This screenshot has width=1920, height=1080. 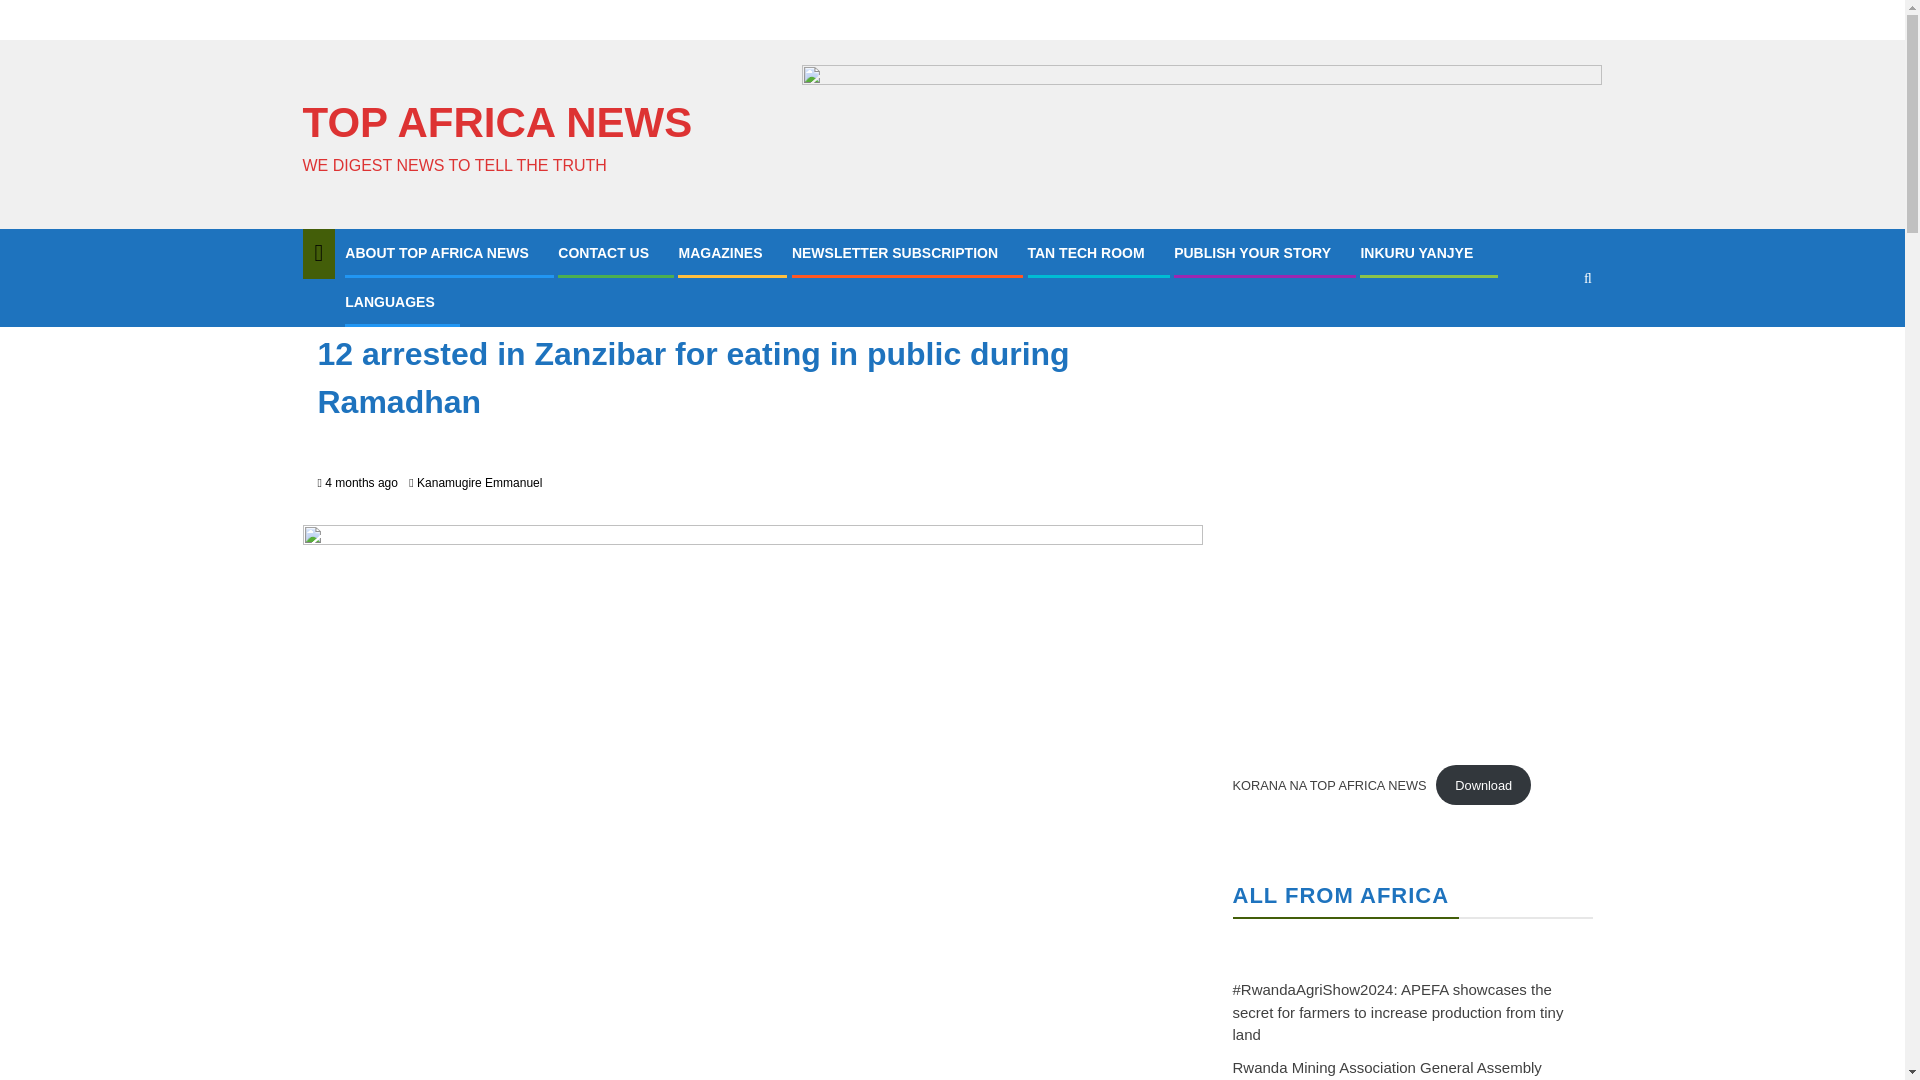 I want to click on LANGUAGES, so click(x=389, y=301).